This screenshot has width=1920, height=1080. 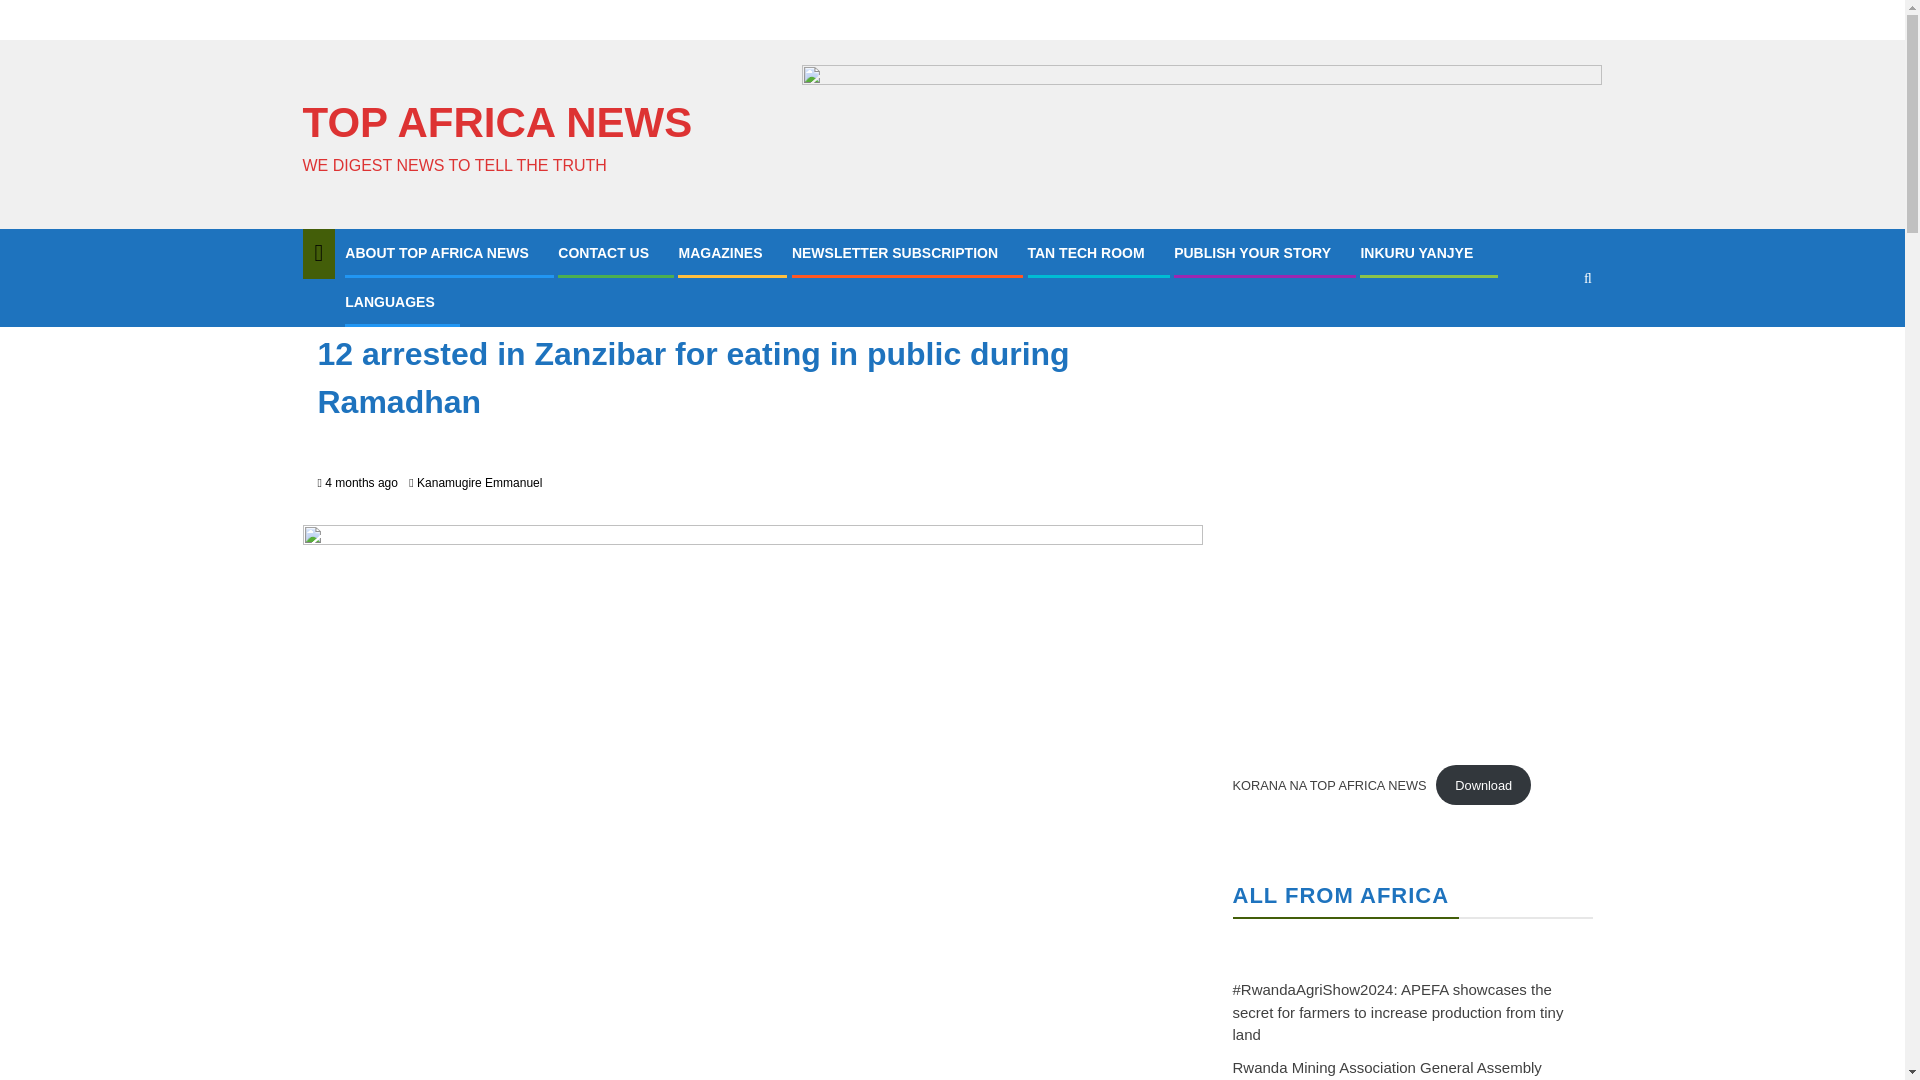 I want to click on LANGUAGES, so click(x=389, y=301).